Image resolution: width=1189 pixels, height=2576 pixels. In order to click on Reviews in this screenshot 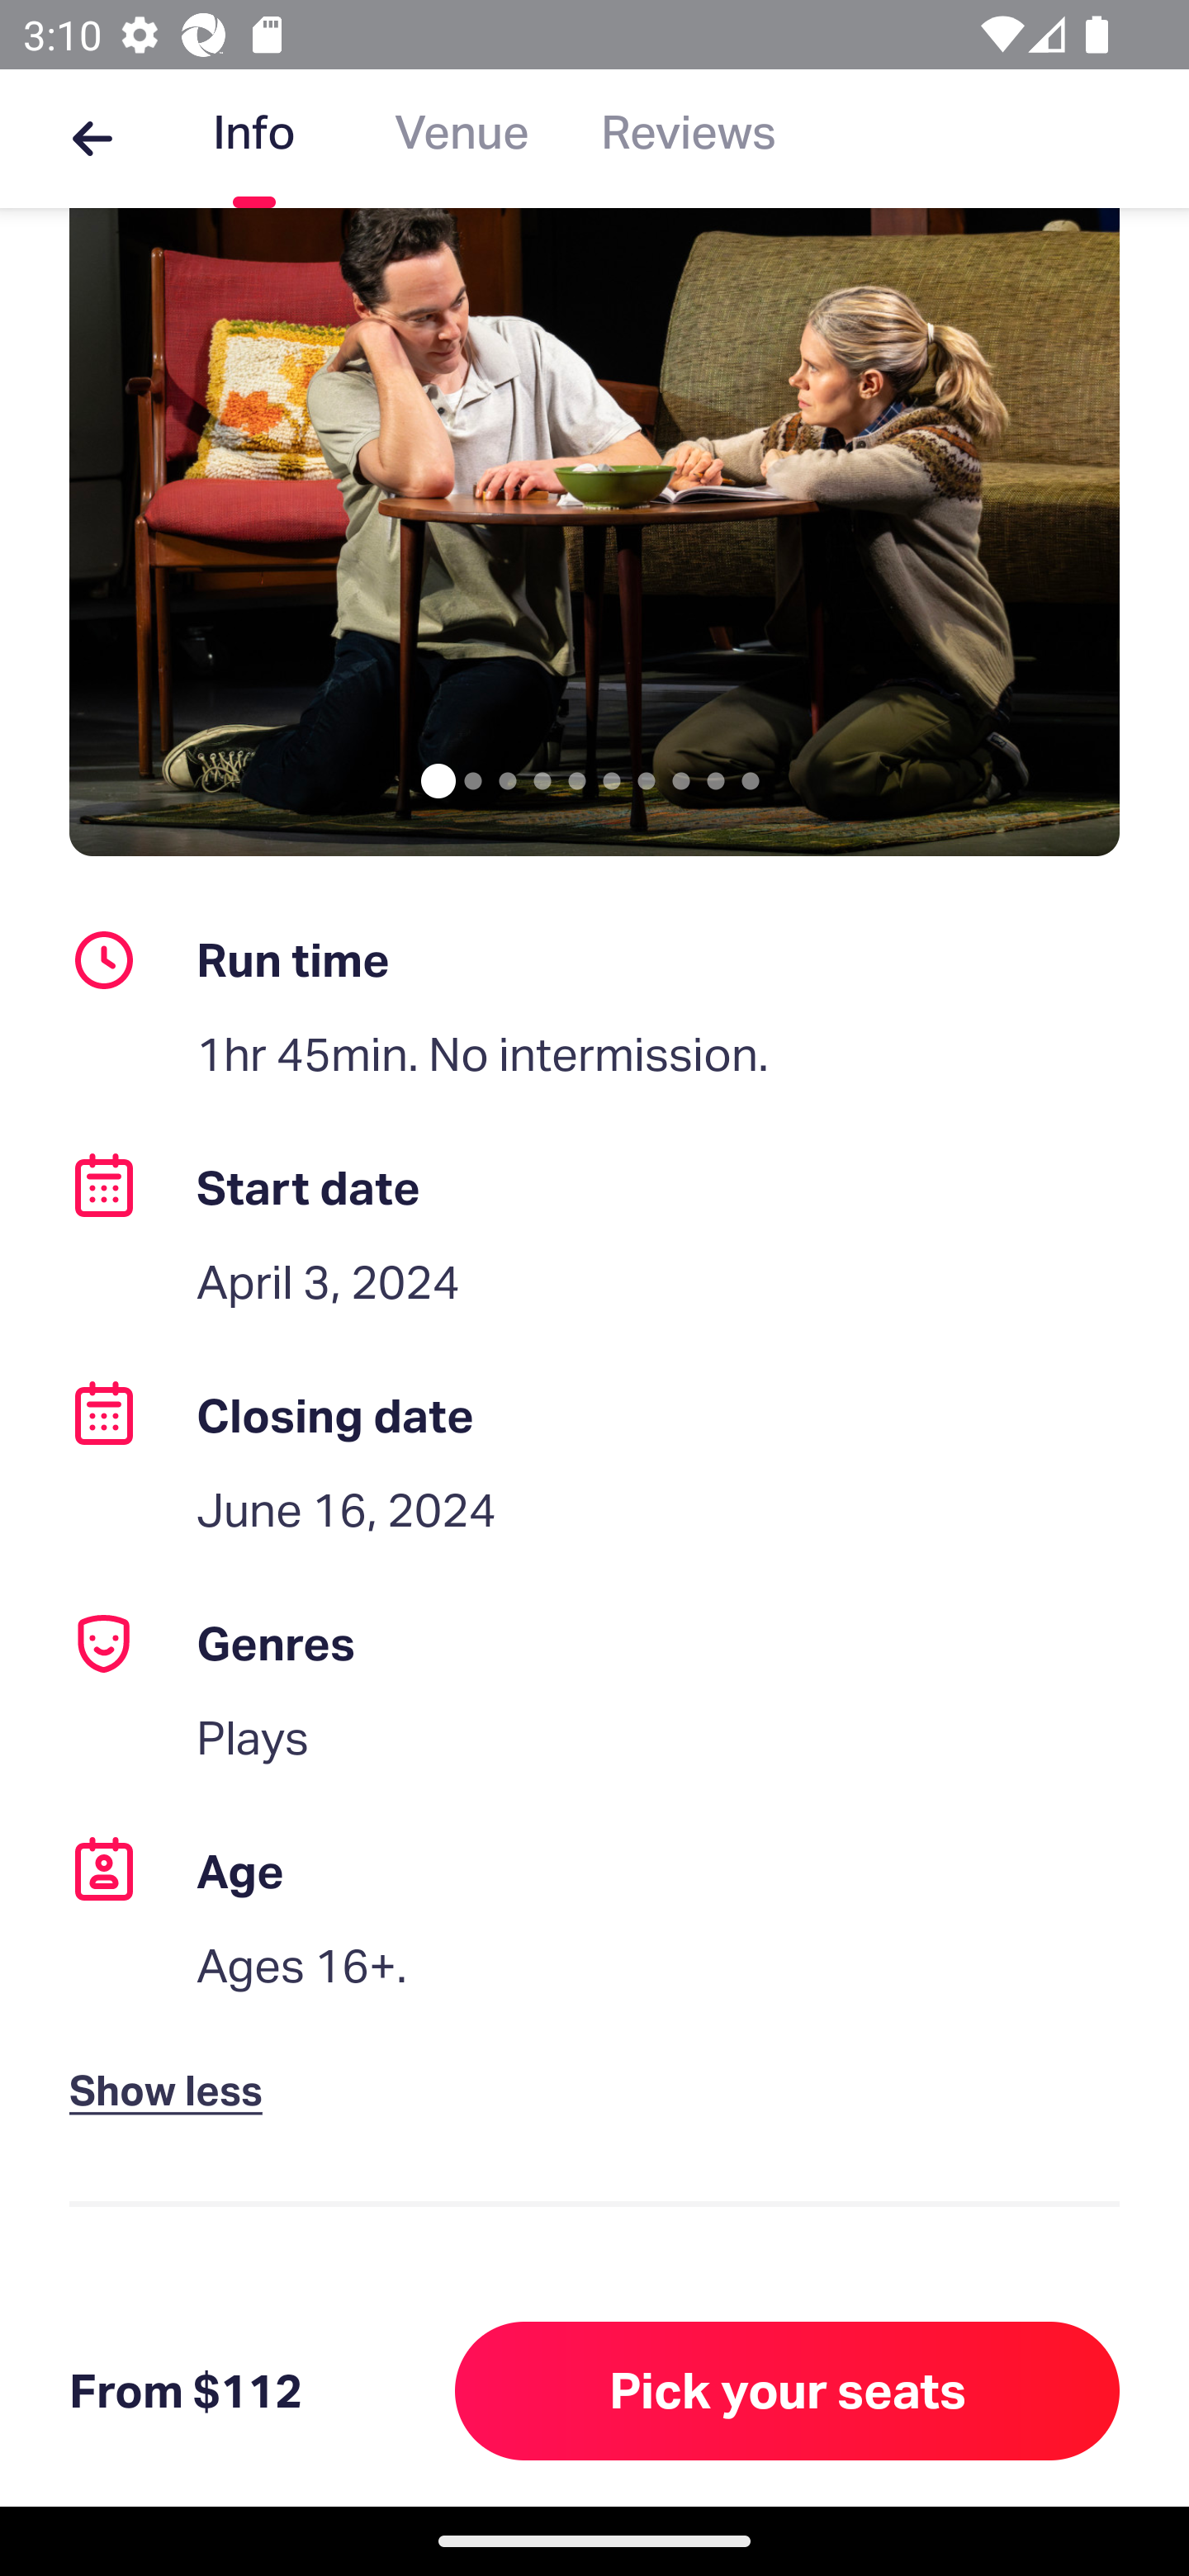, I will do `click(689, 139)`.